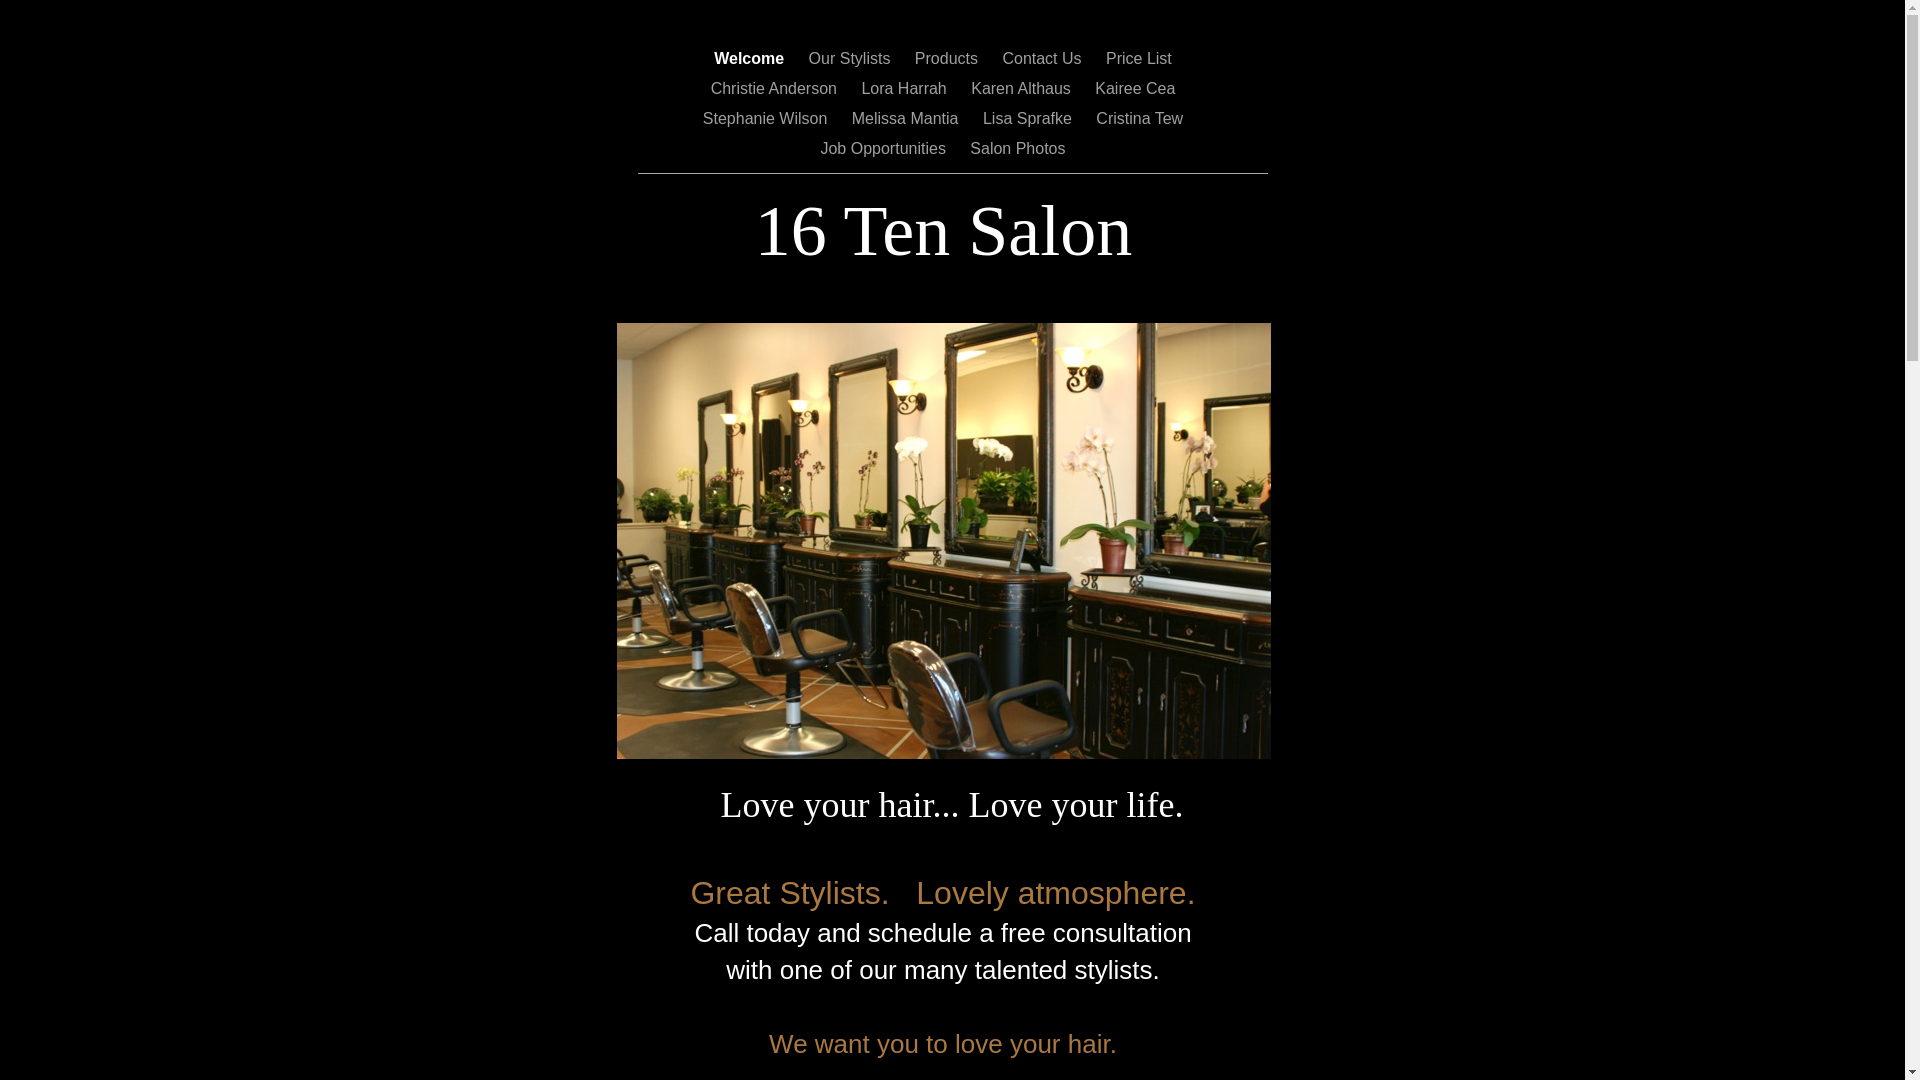 The width and height of the screenshot is (1920, 1080). What do you see at coordinates (906, 88) in the screenshot?
I see `Lora Harrah` at bounding box center [906, 88].